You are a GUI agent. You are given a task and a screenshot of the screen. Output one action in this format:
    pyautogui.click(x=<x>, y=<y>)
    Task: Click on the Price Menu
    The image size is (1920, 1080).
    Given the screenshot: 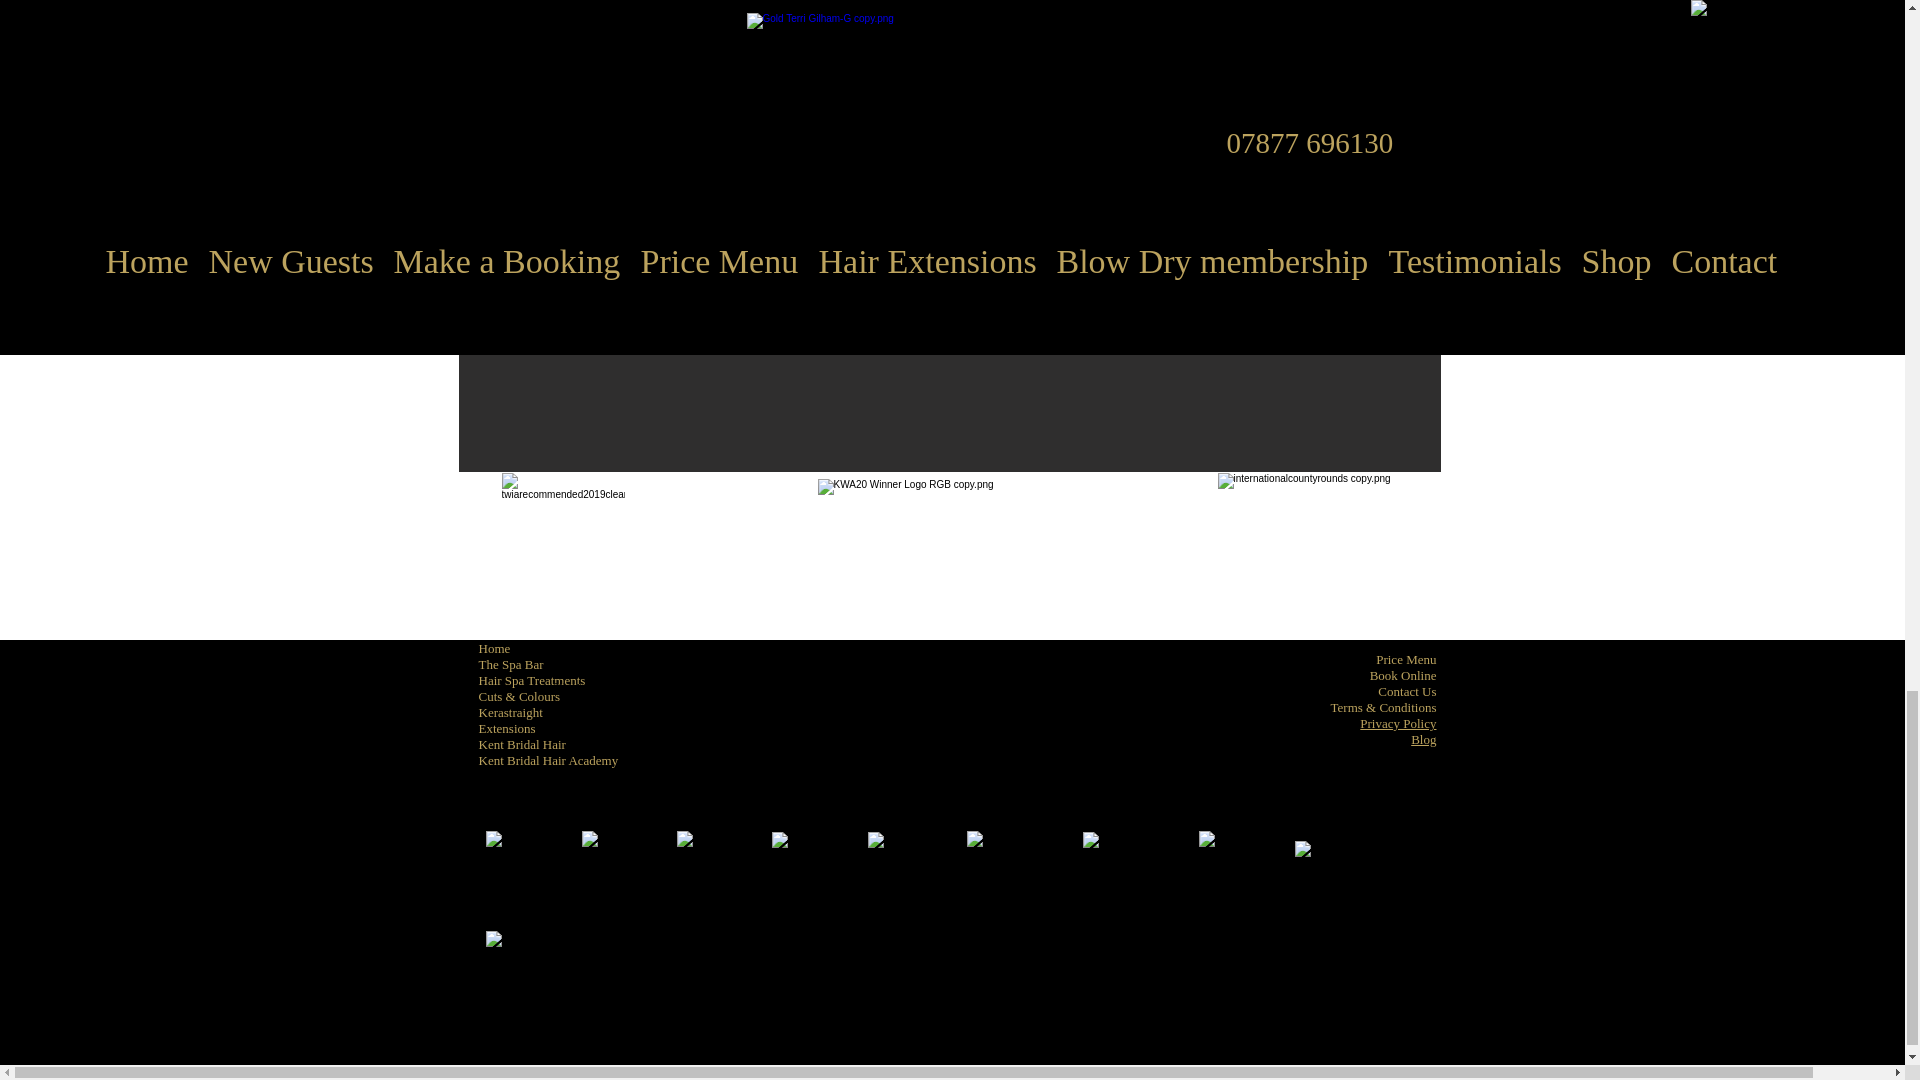 What is the action you would take?
    pyautogui.click(x=1406, y=660)
    